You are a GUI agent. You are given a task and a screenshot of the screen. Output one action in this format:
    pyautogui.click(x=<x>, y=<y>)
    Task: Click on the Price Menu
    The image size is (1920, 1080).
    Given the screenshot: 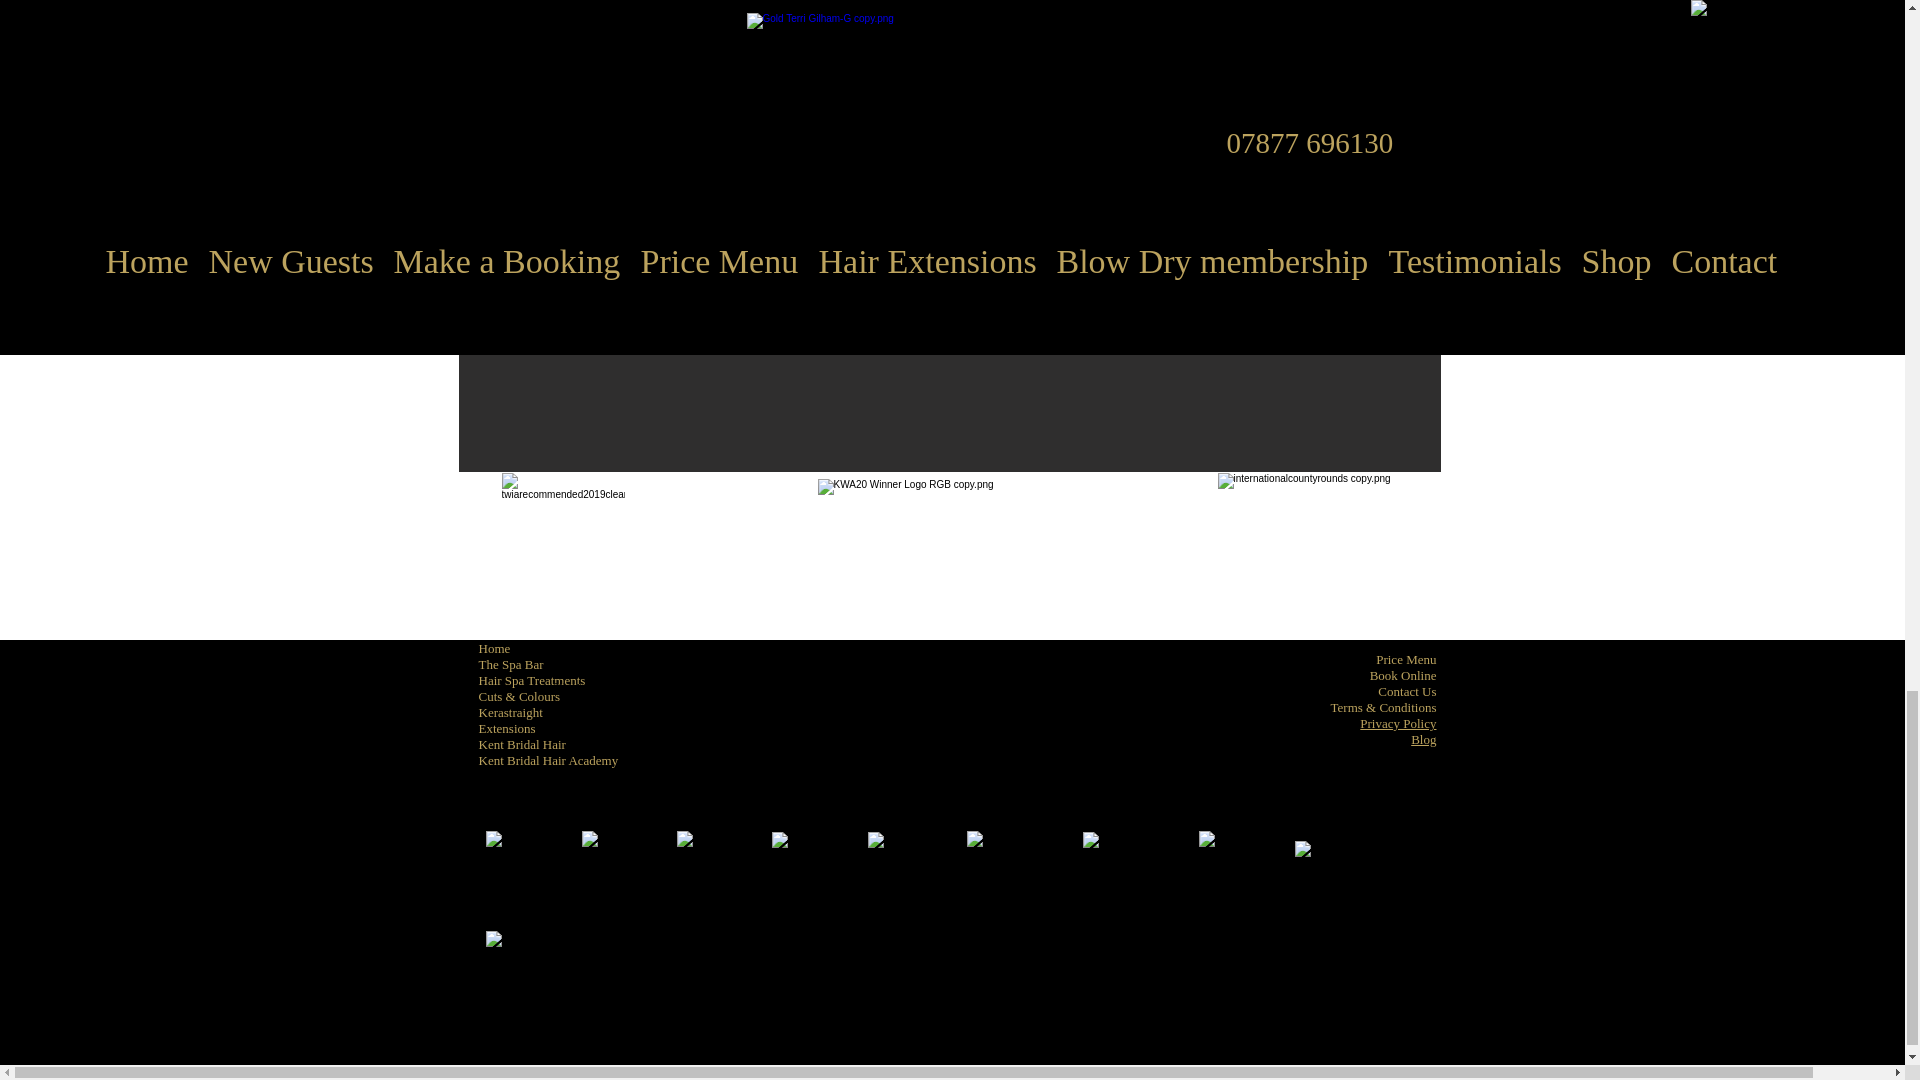 What is the action you would take?
    pyautogui.click(x=1406, y=660)
    